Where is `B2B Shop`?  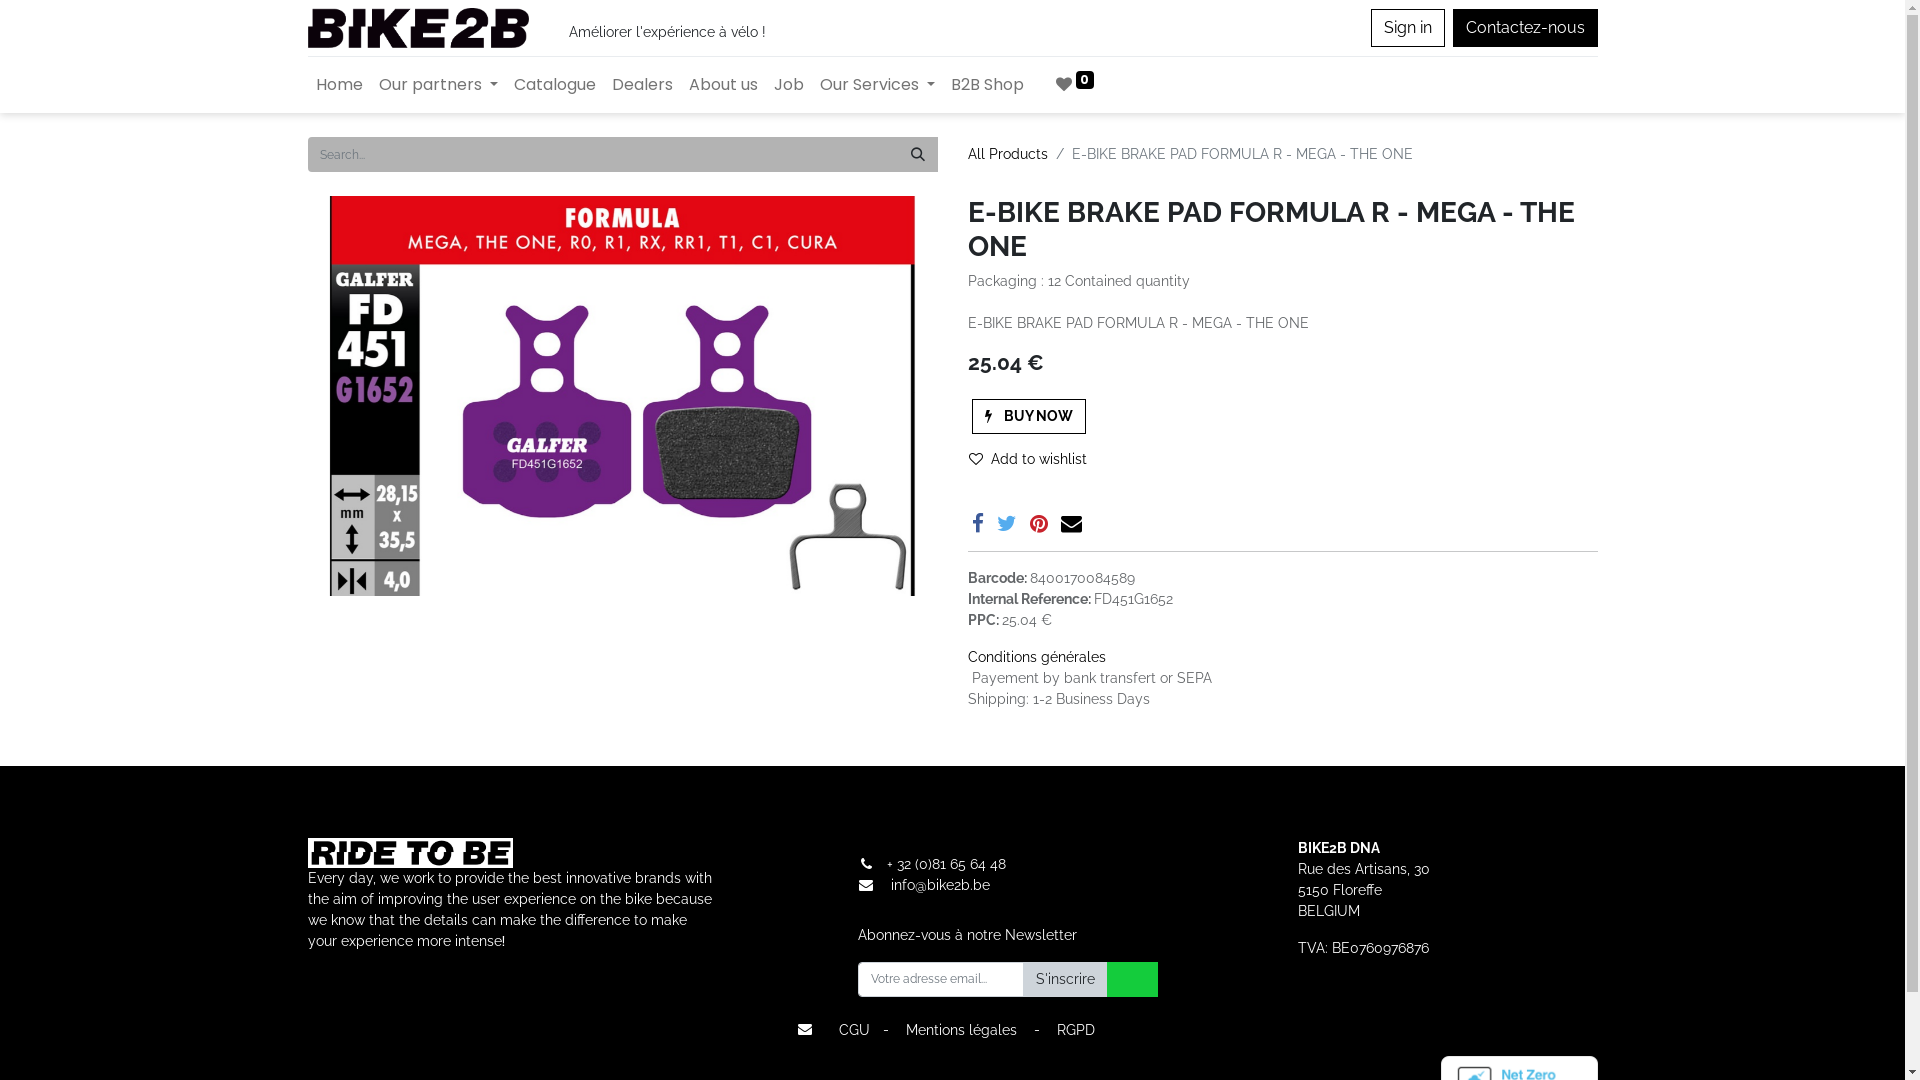
B2B Shop is located at coordinates (988, 85).